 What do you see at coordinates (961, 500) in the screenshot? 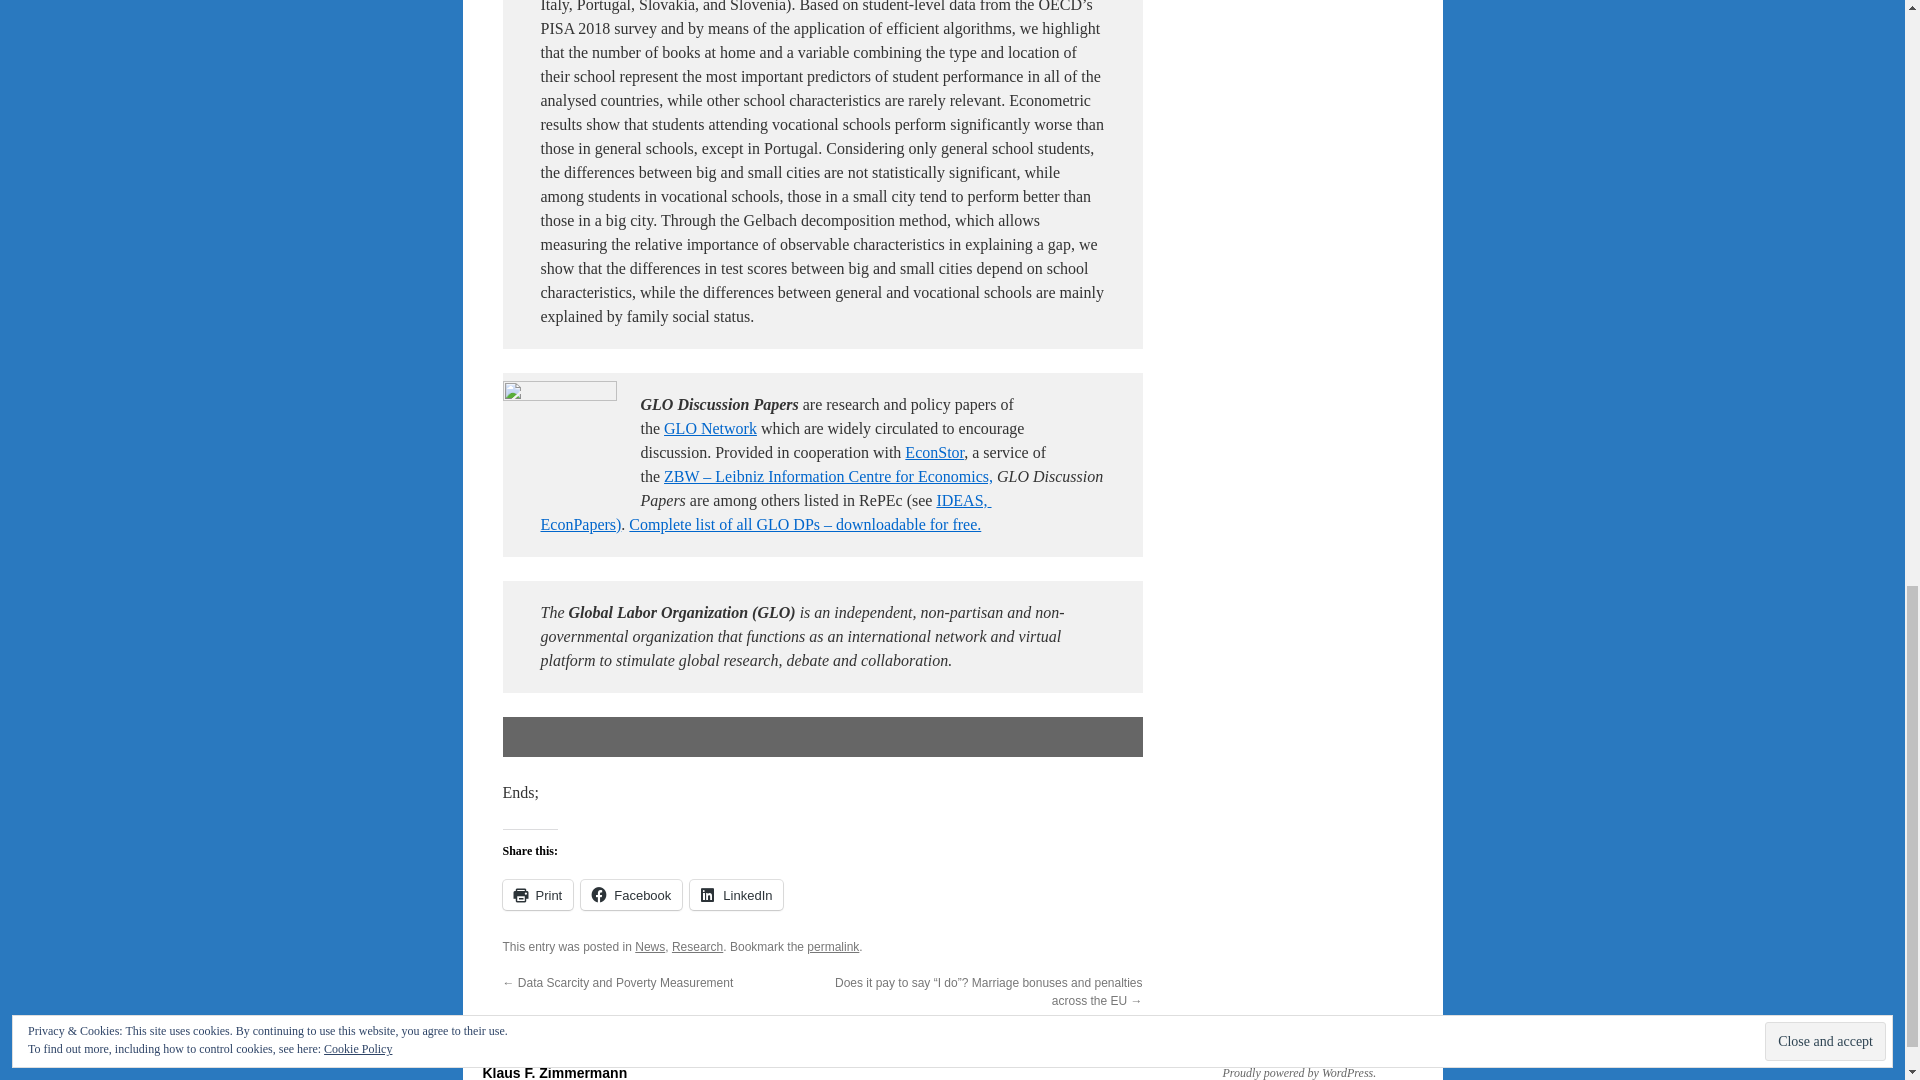
I see `IDEAS,` at bounding box center [961, 500].